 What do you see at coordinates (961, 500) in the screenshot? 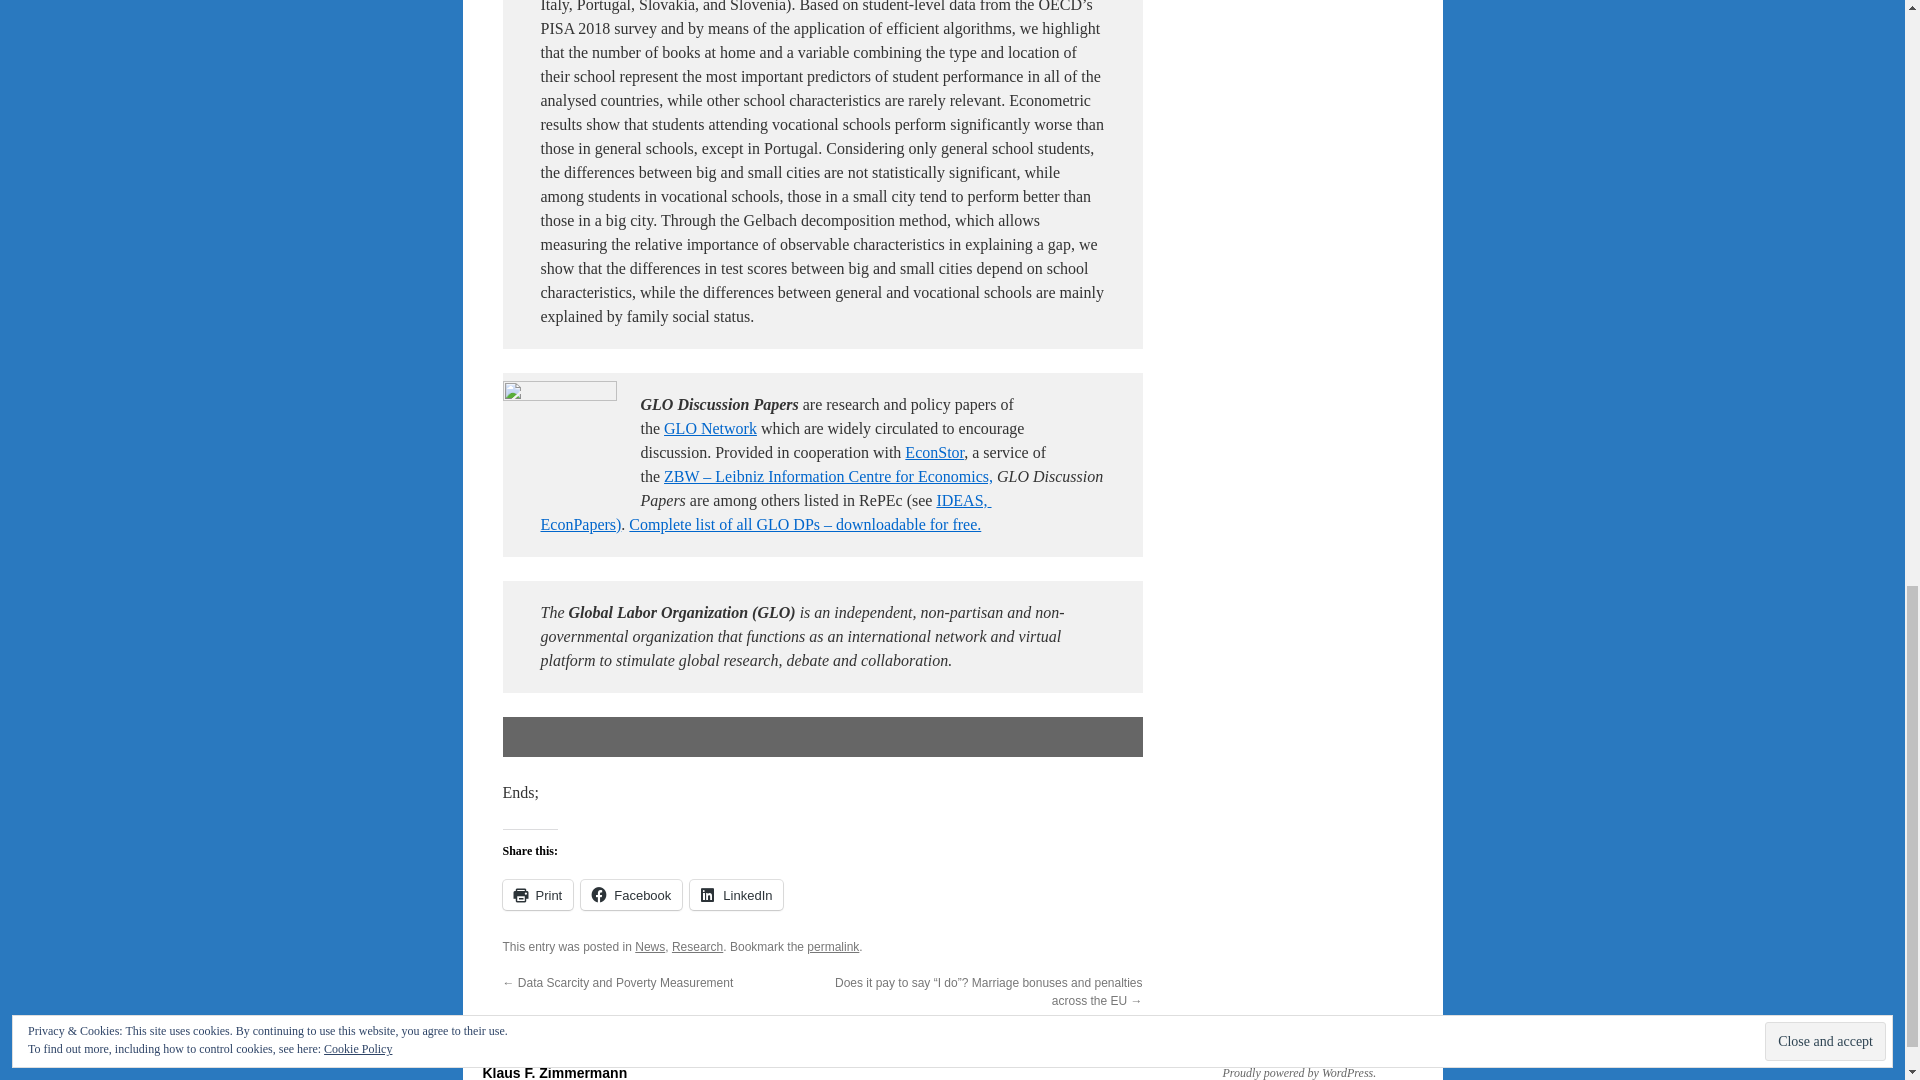
I see `IDEAS,` at bounding box center [961, 500].